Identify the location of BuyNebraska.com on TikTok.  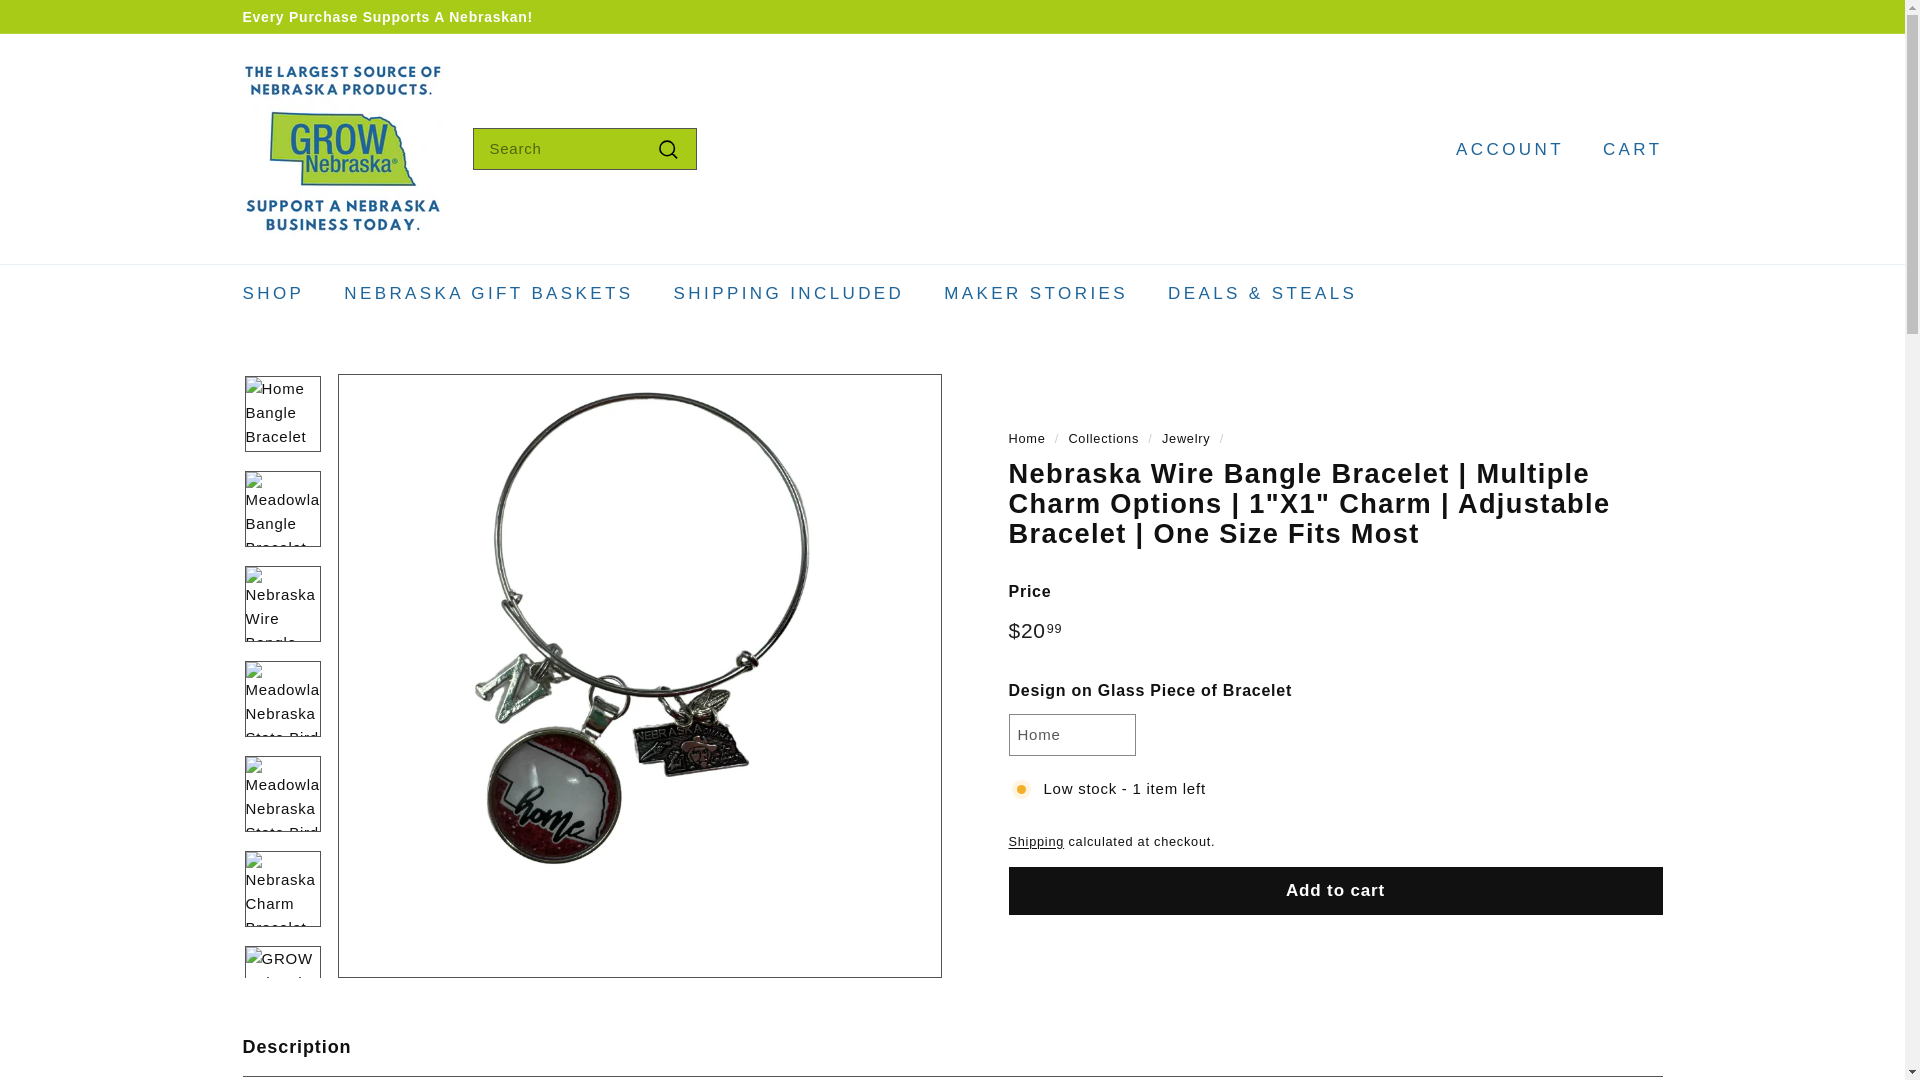
(1646, 16).